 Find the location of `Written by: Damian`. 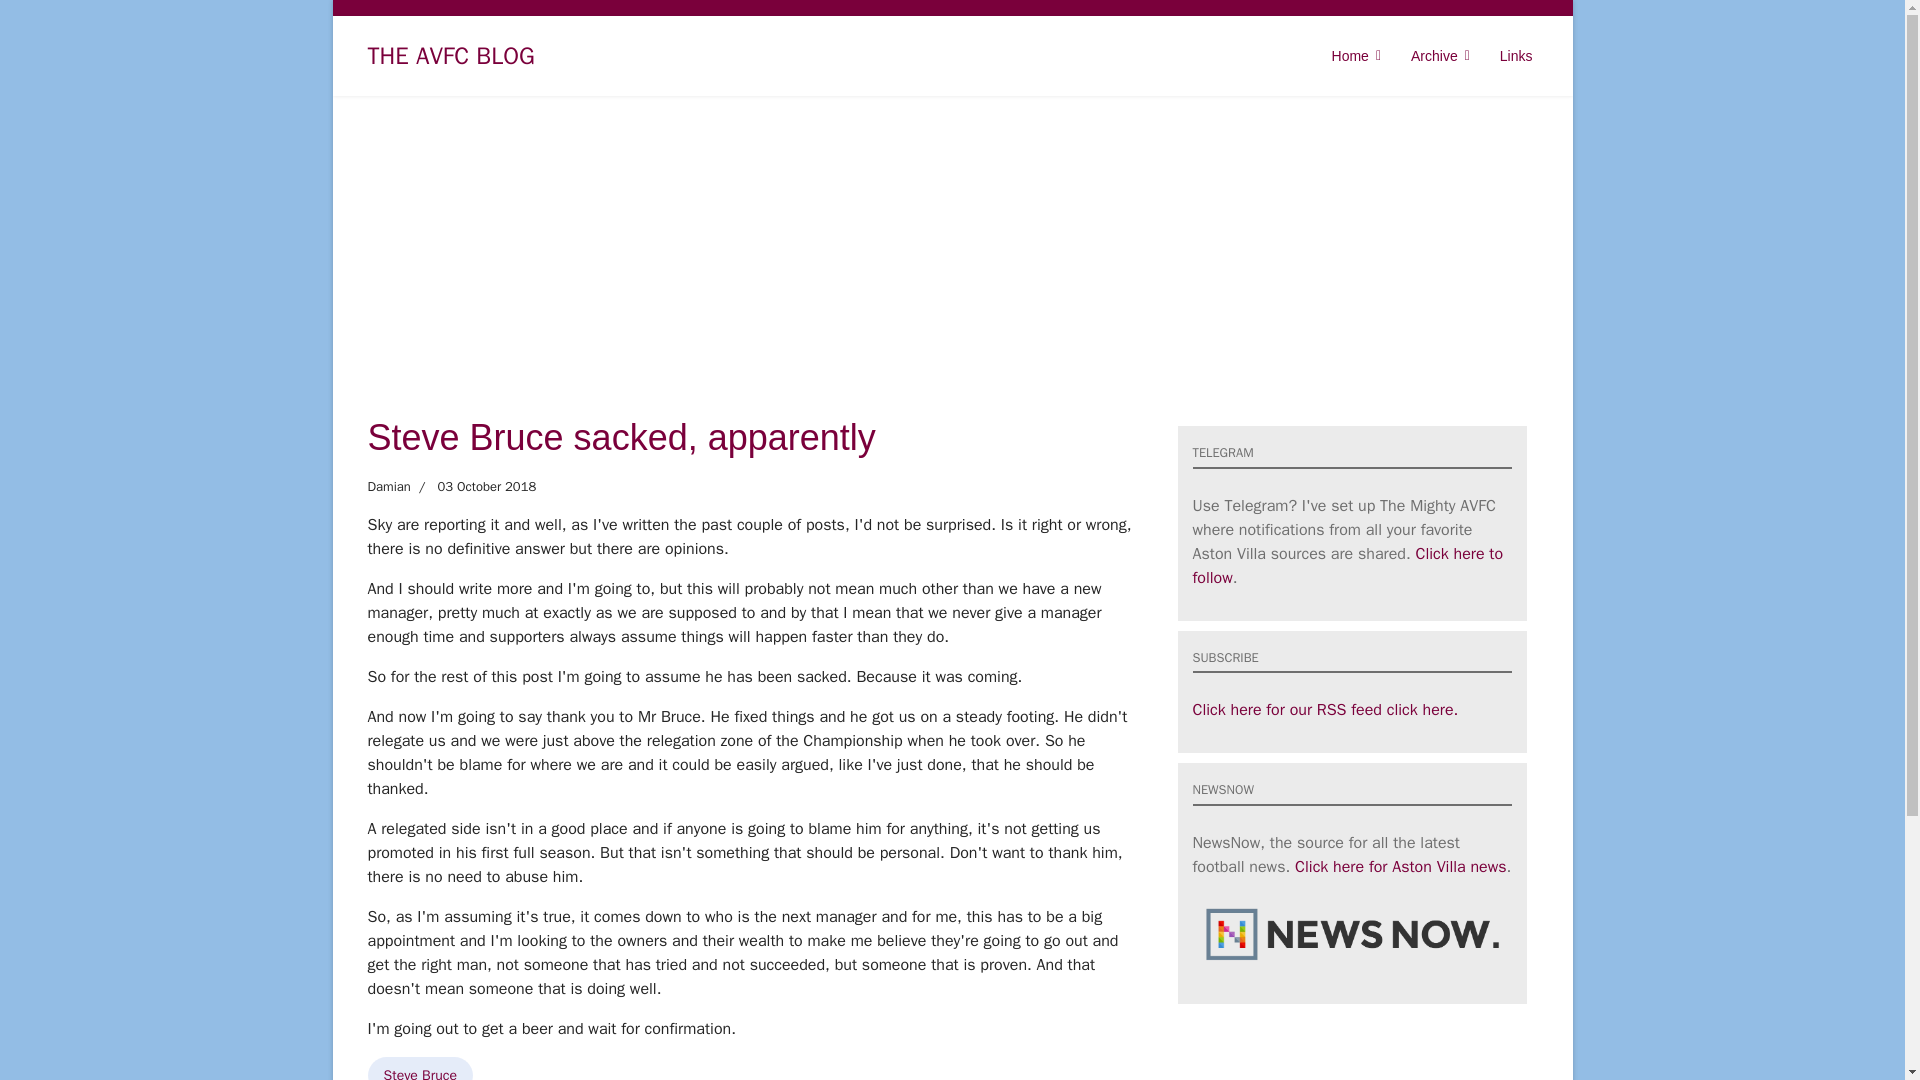

Written by: Damian is located at coordinates (389, 486).